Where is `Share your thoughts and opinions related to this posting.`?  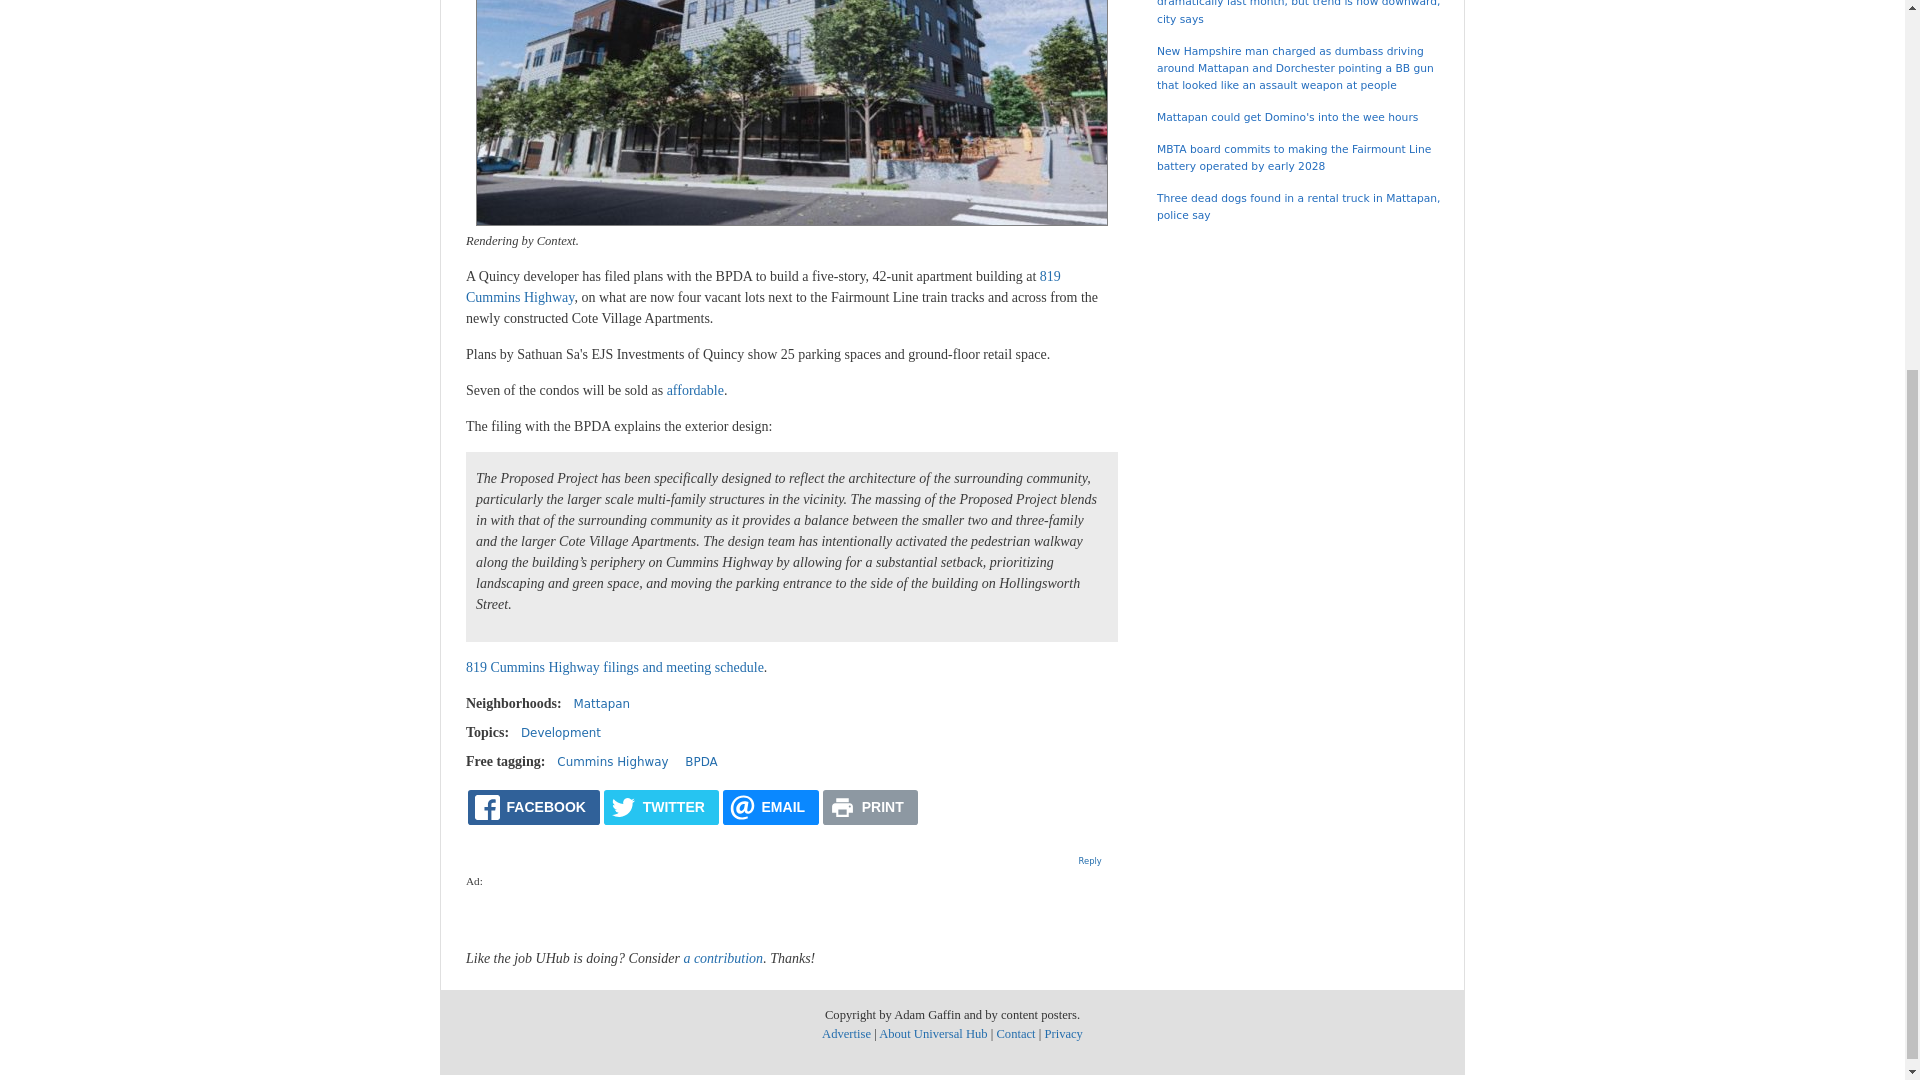
Share your thoughts and opinions related to this posting. is located at coordinates (1090, 861).